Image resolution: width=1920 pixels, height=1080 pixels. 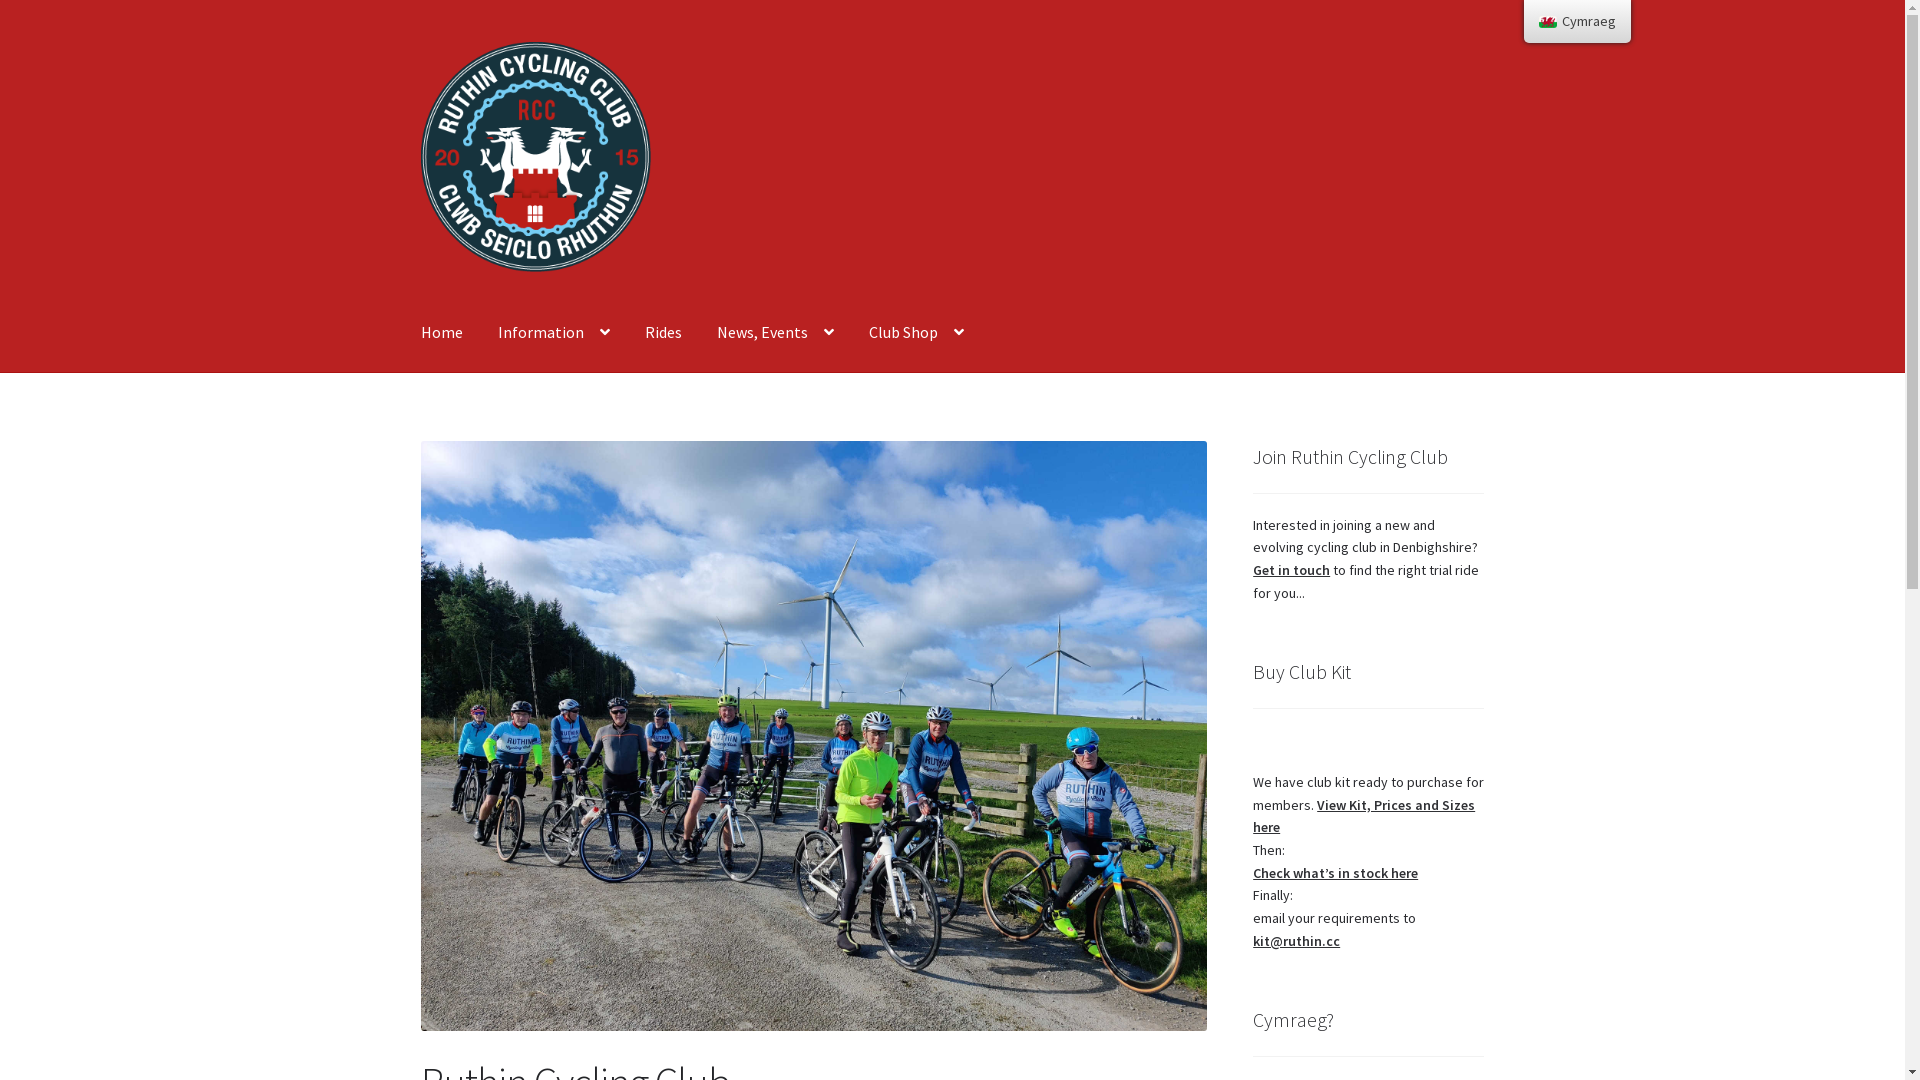 I want to click on Cymraeg, so click(x=1548, y=22).